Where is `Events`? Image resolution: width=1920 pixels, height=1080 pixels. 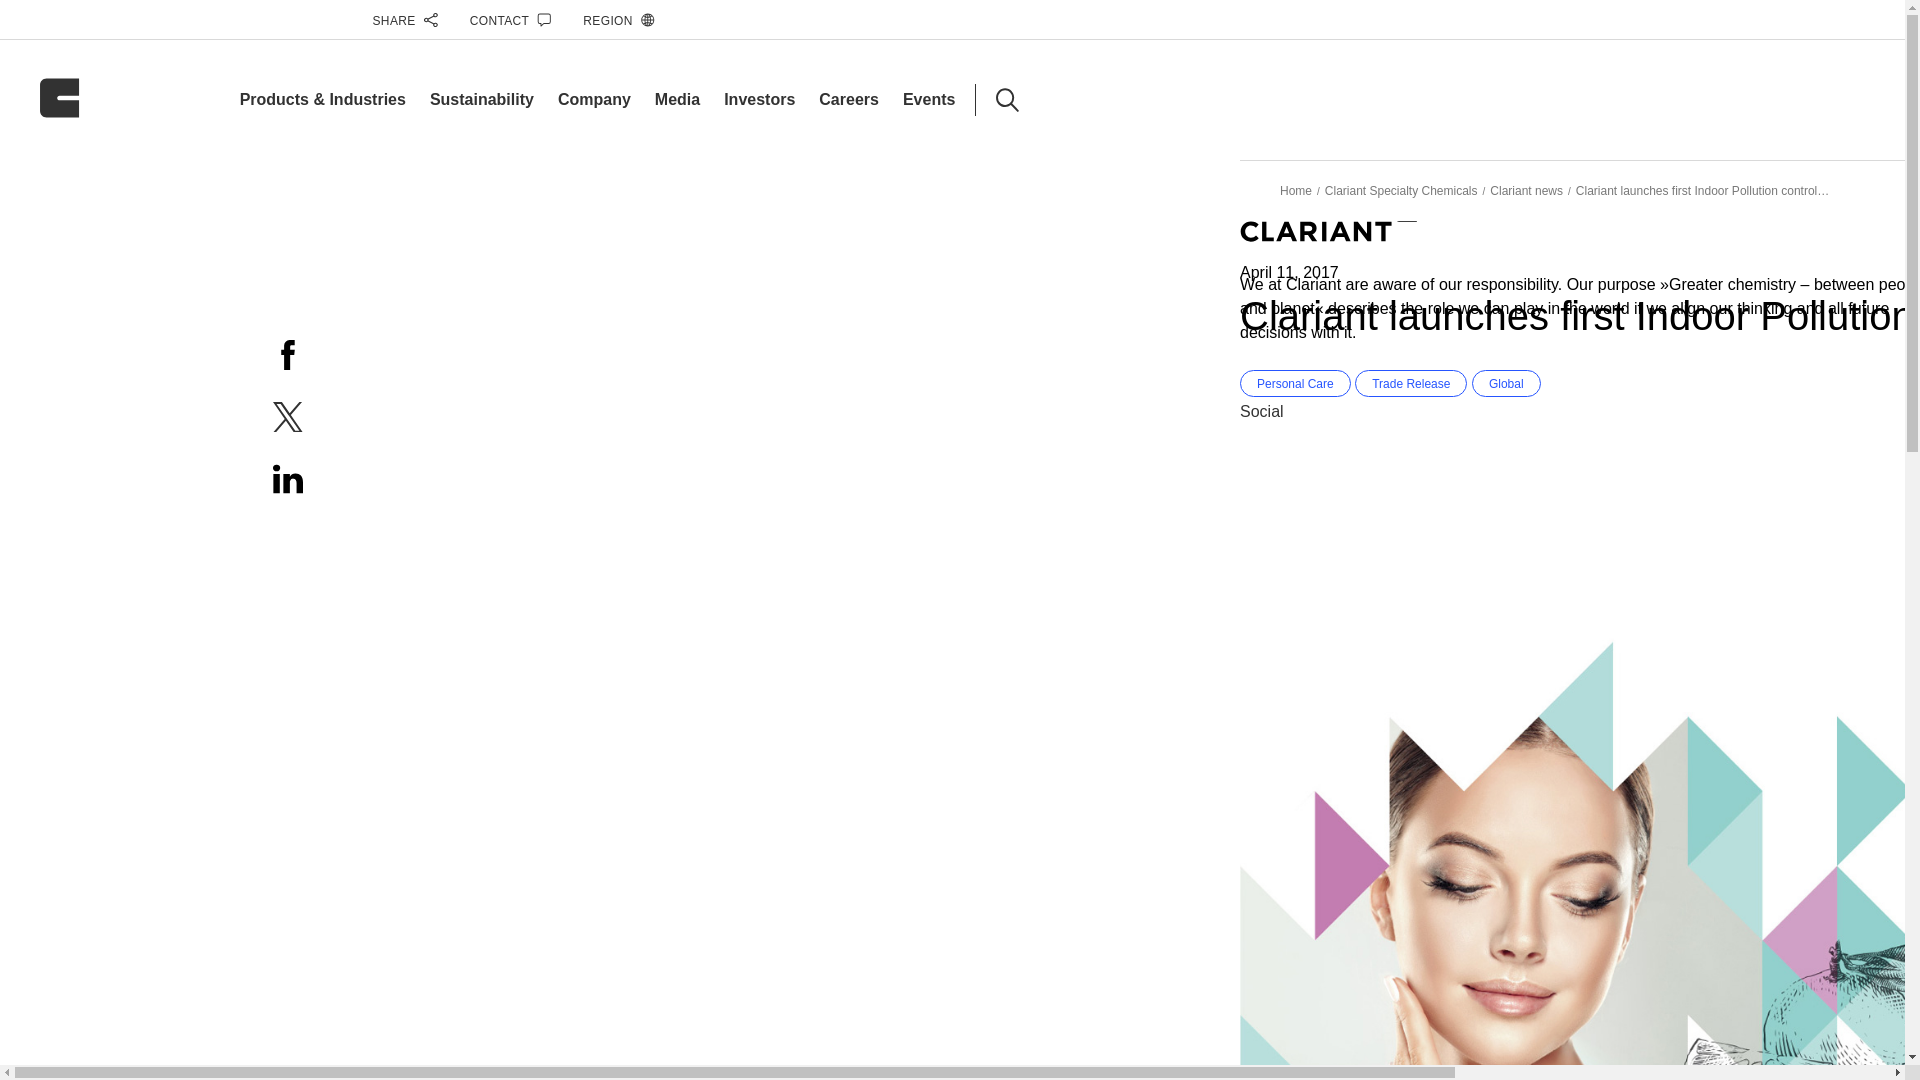
Events is located at coordinates (928, 99).